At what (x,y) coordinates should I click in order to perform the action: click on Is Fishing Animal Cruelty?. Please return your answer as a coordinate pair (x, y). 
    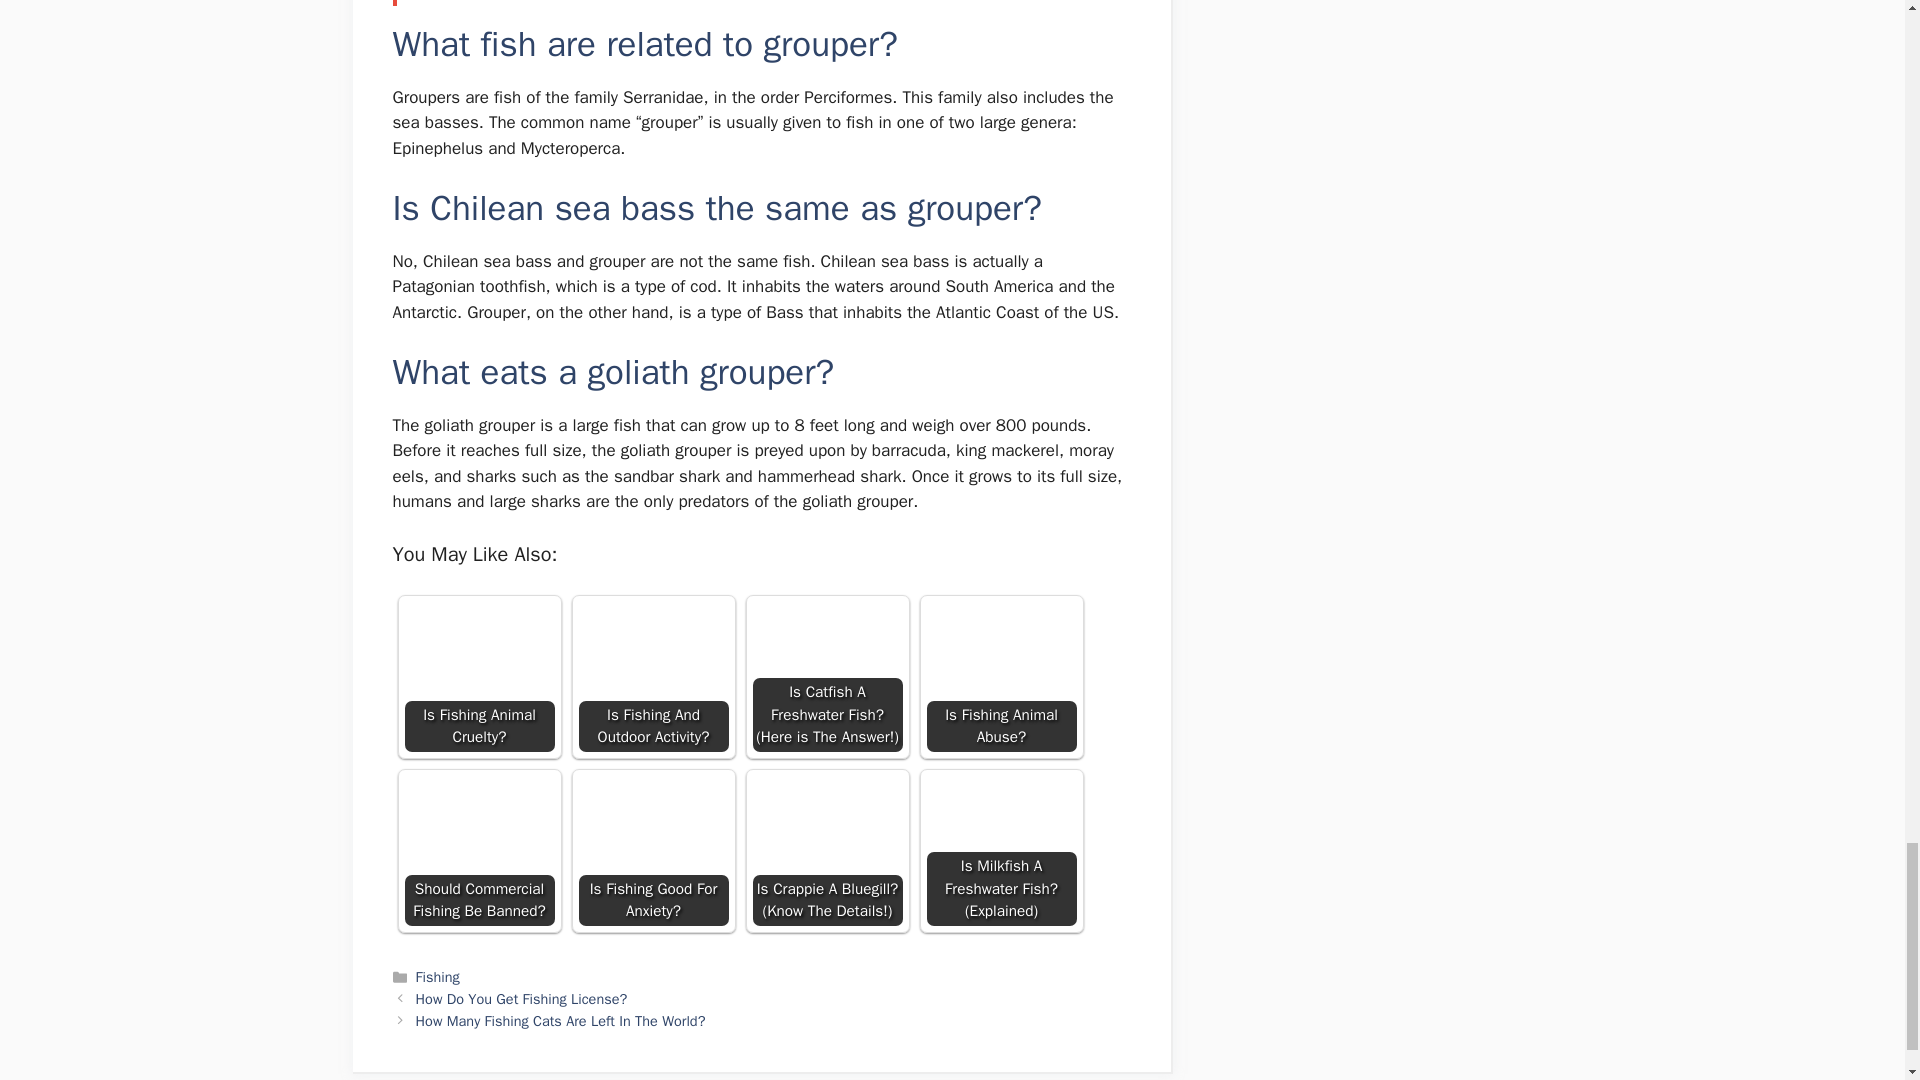
    Looking at the image, I should click on (478, 676).